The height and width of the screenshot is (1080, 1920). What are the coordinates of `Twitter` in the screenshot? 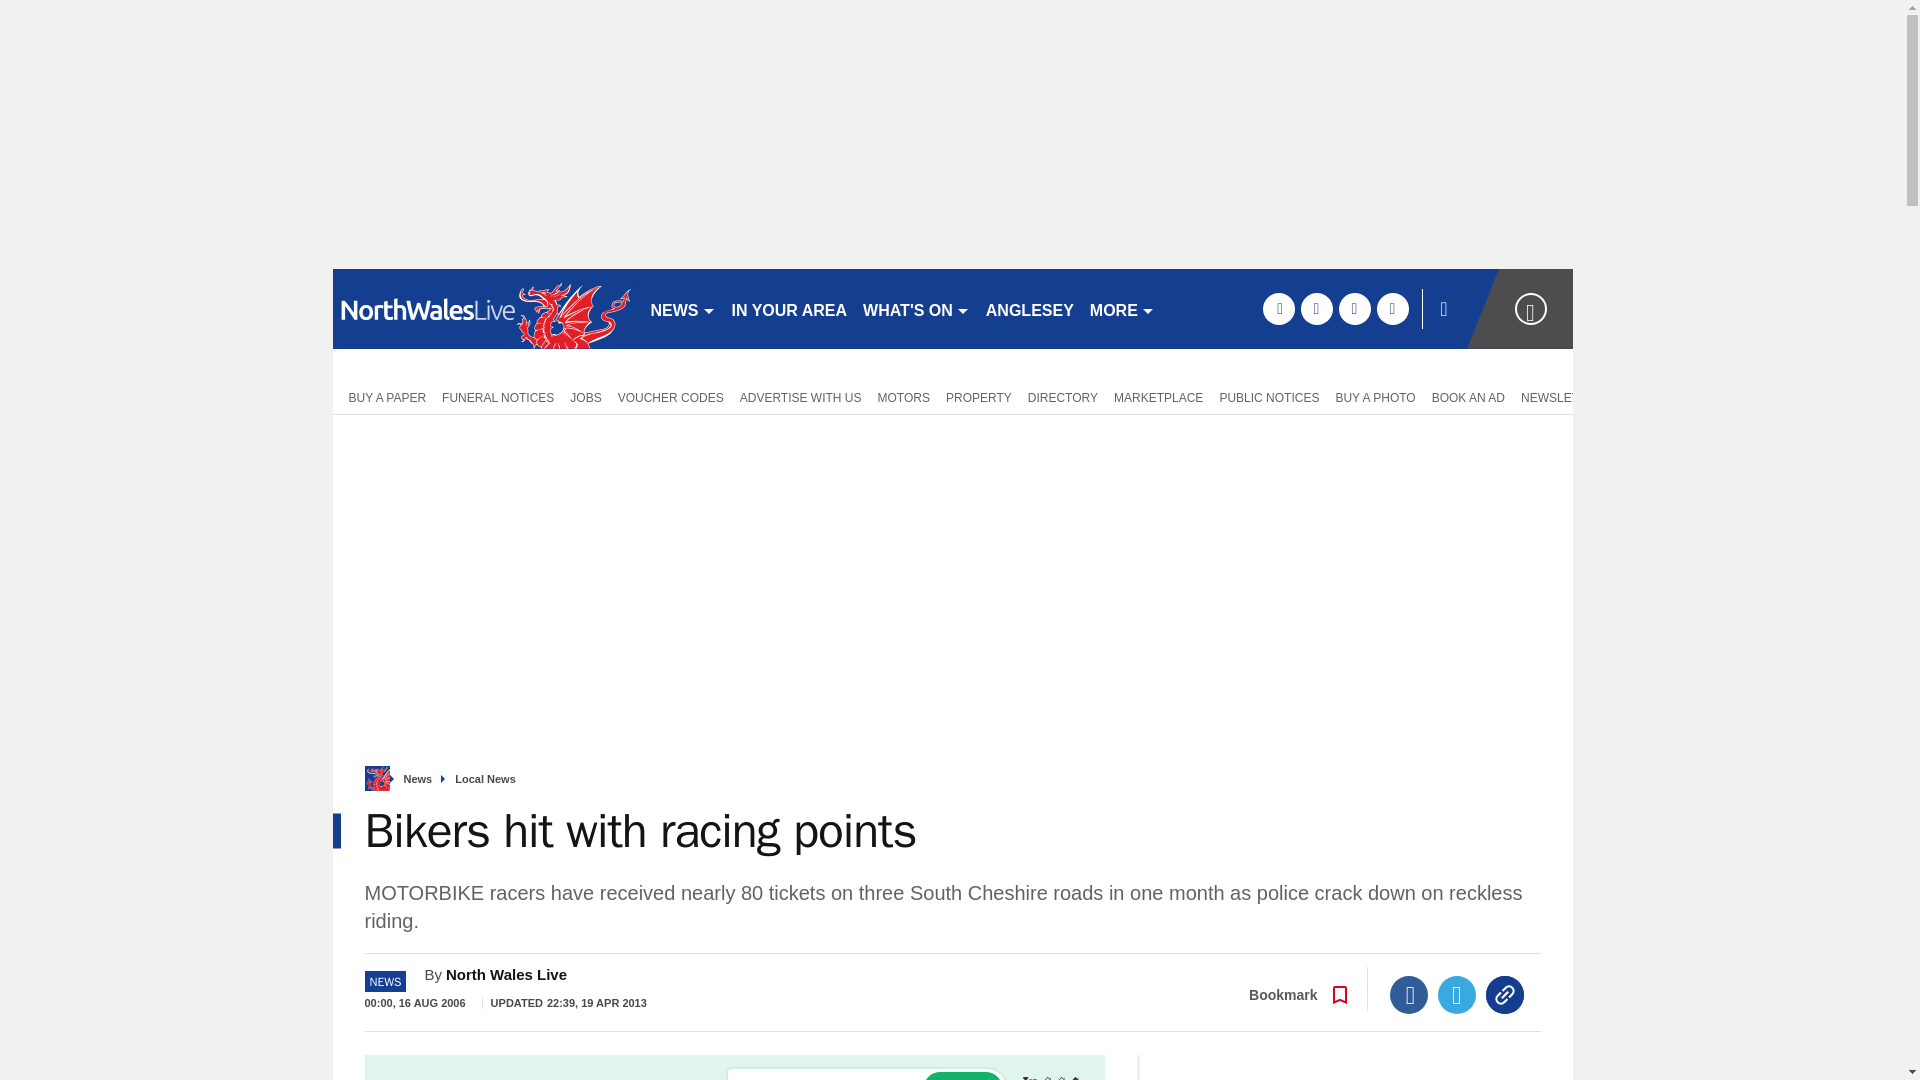 It's located at (1457, 995).